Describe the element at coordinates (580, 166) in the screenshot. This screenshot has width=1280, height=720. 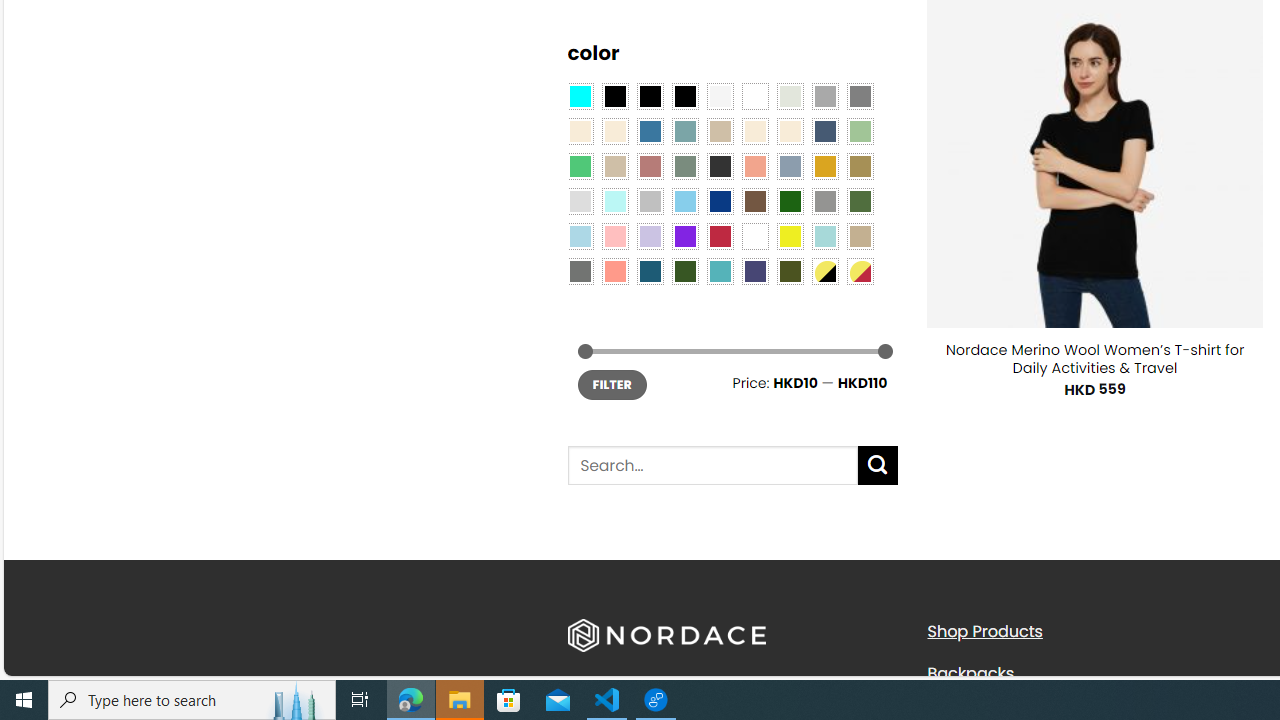
I see `Emerald Green` at that location.